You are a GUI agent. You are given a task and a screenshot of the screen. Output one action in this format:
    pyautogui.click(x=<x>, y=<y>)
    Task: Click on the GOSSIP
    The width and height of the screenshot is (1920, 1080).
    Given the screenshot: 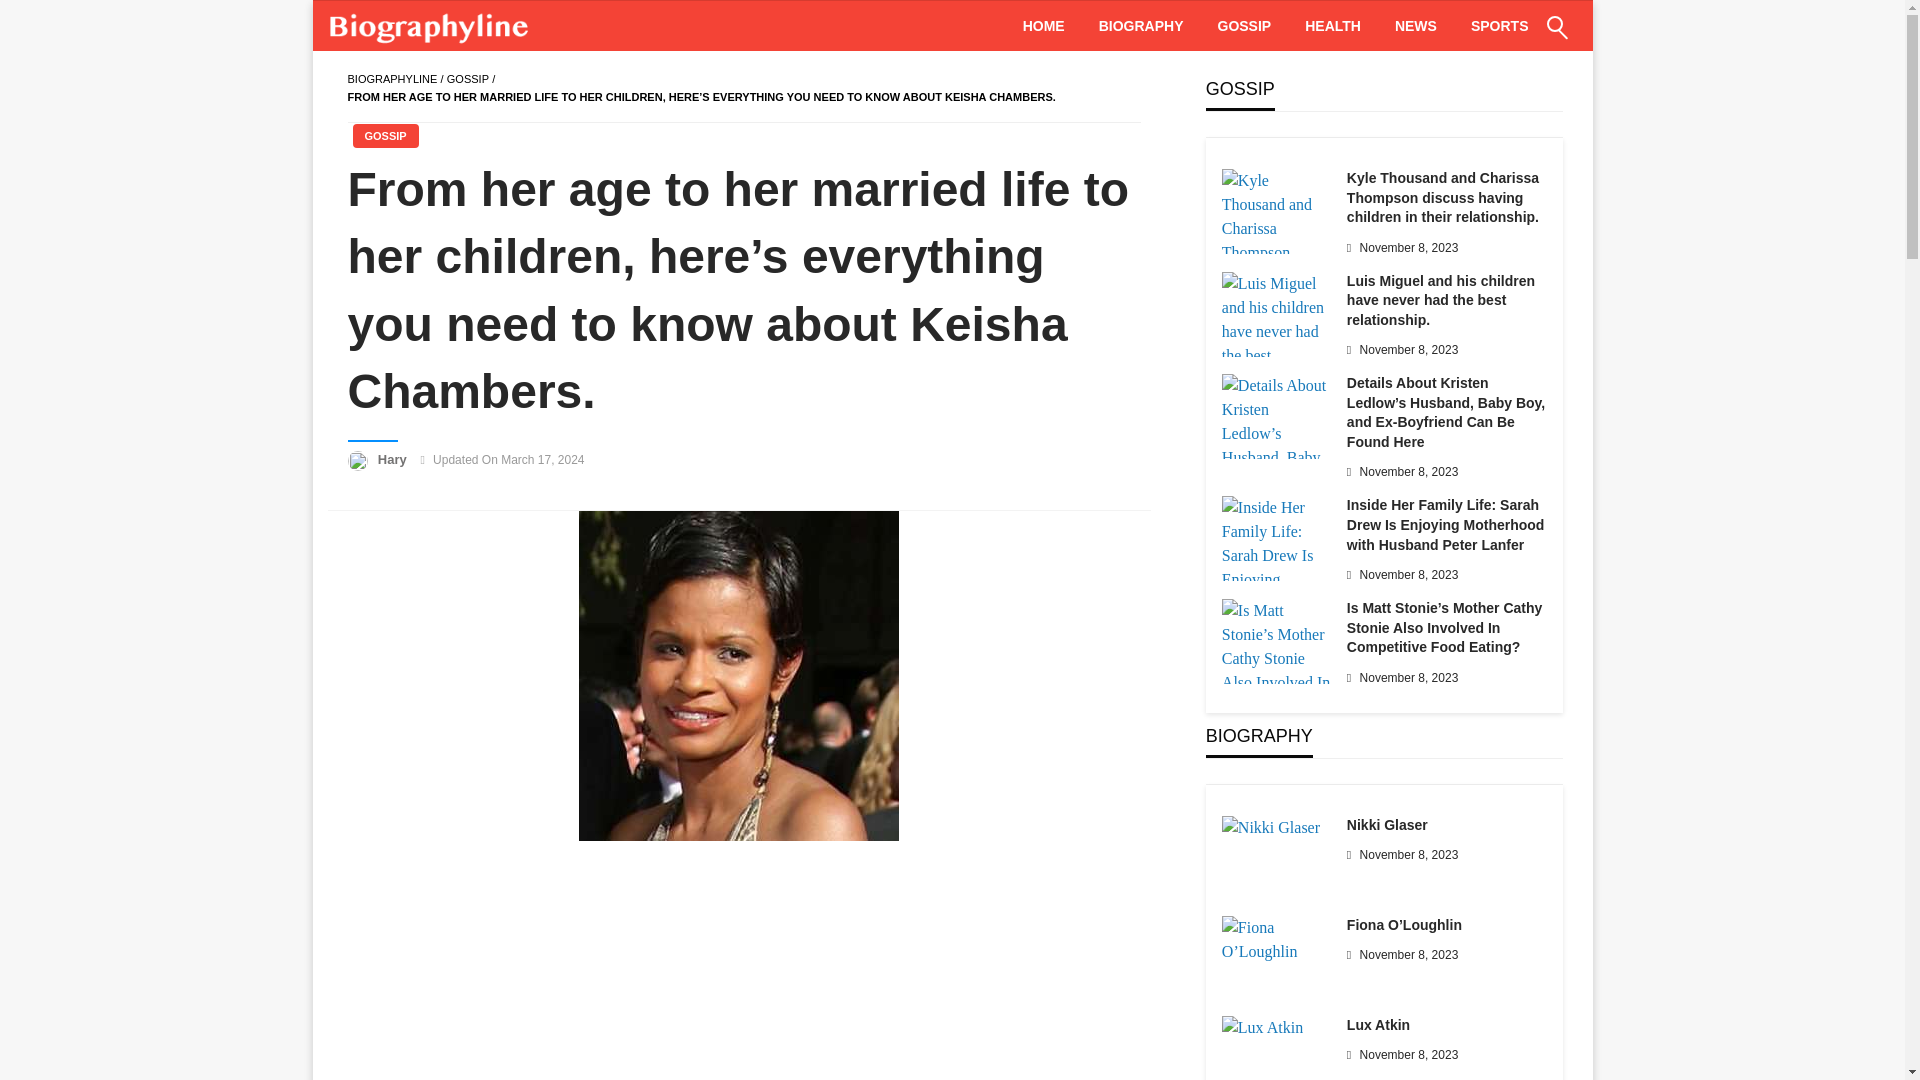 What is the action you would take?
    pyautogui.click(x=384, y=136)
    